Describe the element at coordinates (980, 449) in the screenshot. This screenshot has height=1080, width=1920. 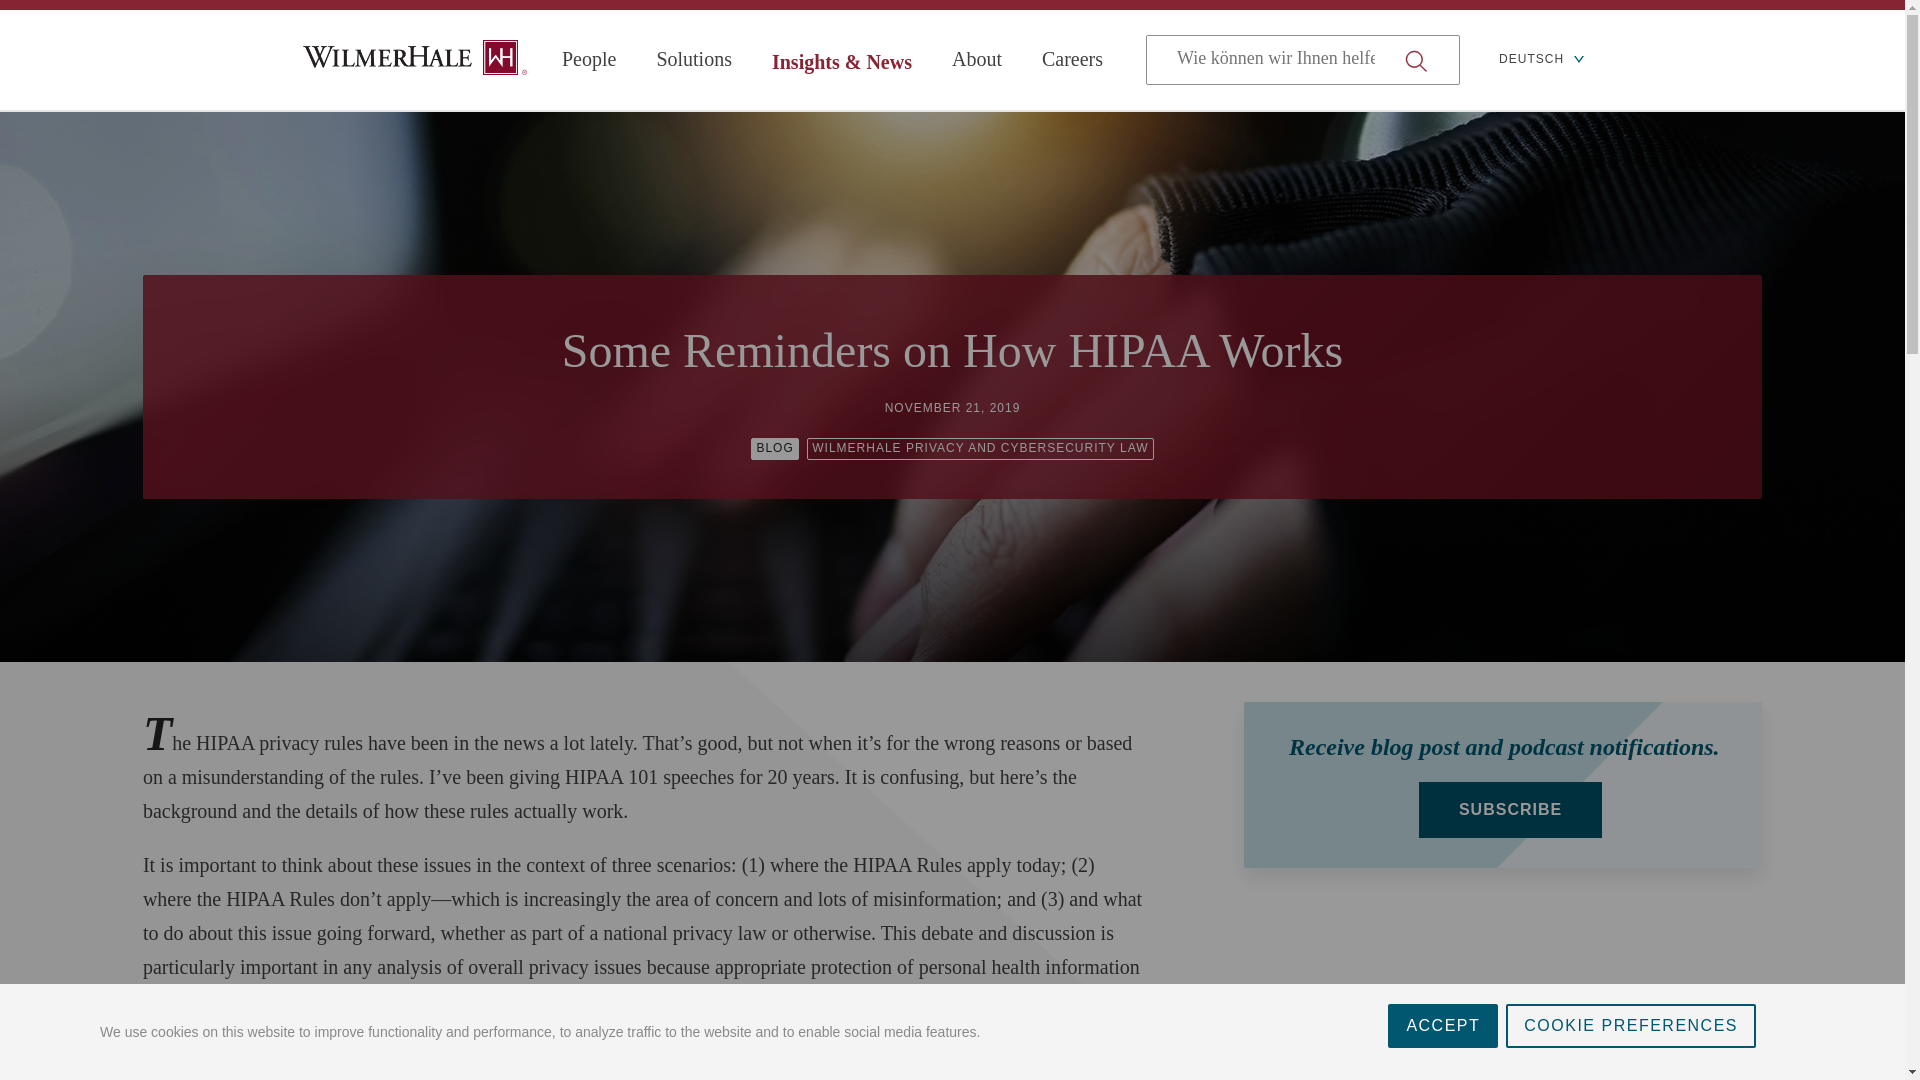
I see `WILMERHALE PRIVACY AND CYBERSECURITY LAW` at that location.